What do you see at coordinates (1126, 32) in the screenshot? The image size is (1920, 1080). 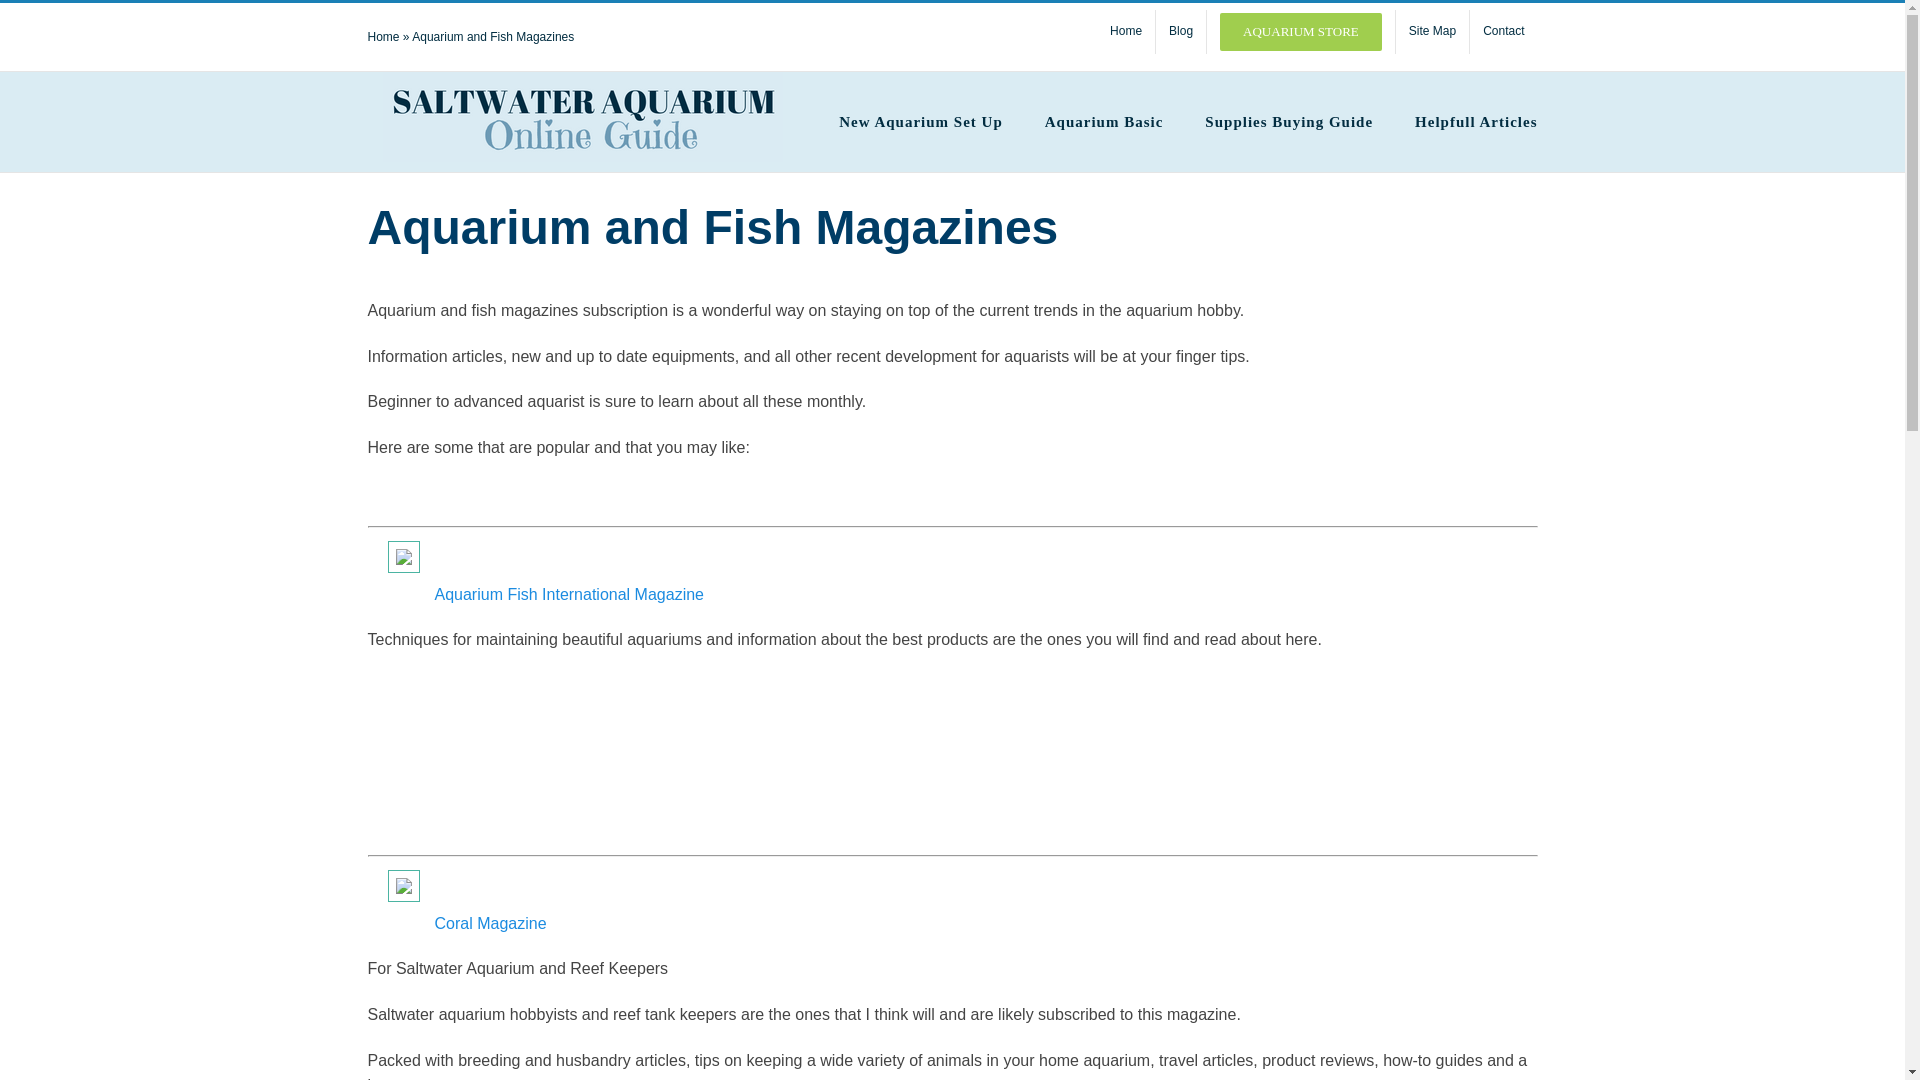 I see `Home` at bounding box center [1126, 32].